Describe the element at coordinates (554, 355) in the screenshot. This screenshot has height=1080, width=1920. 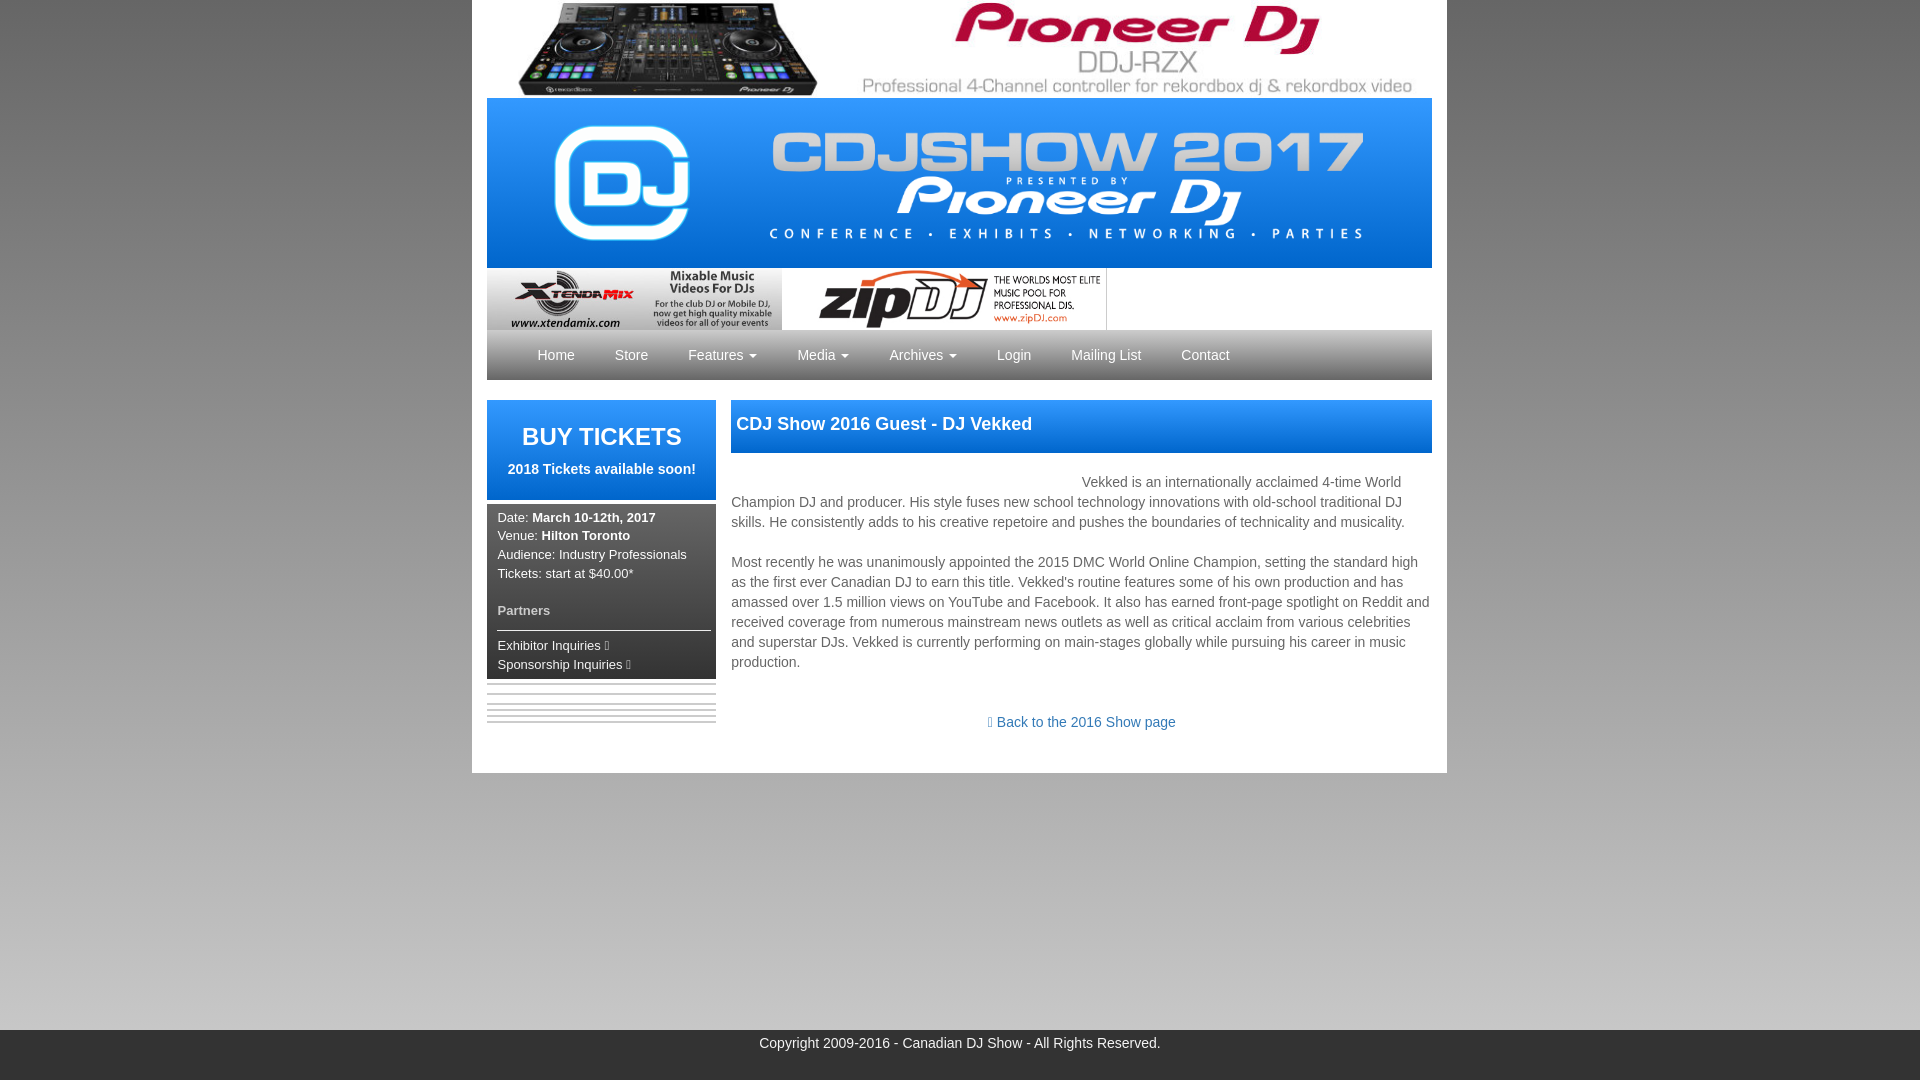
I see `Home` at that location.